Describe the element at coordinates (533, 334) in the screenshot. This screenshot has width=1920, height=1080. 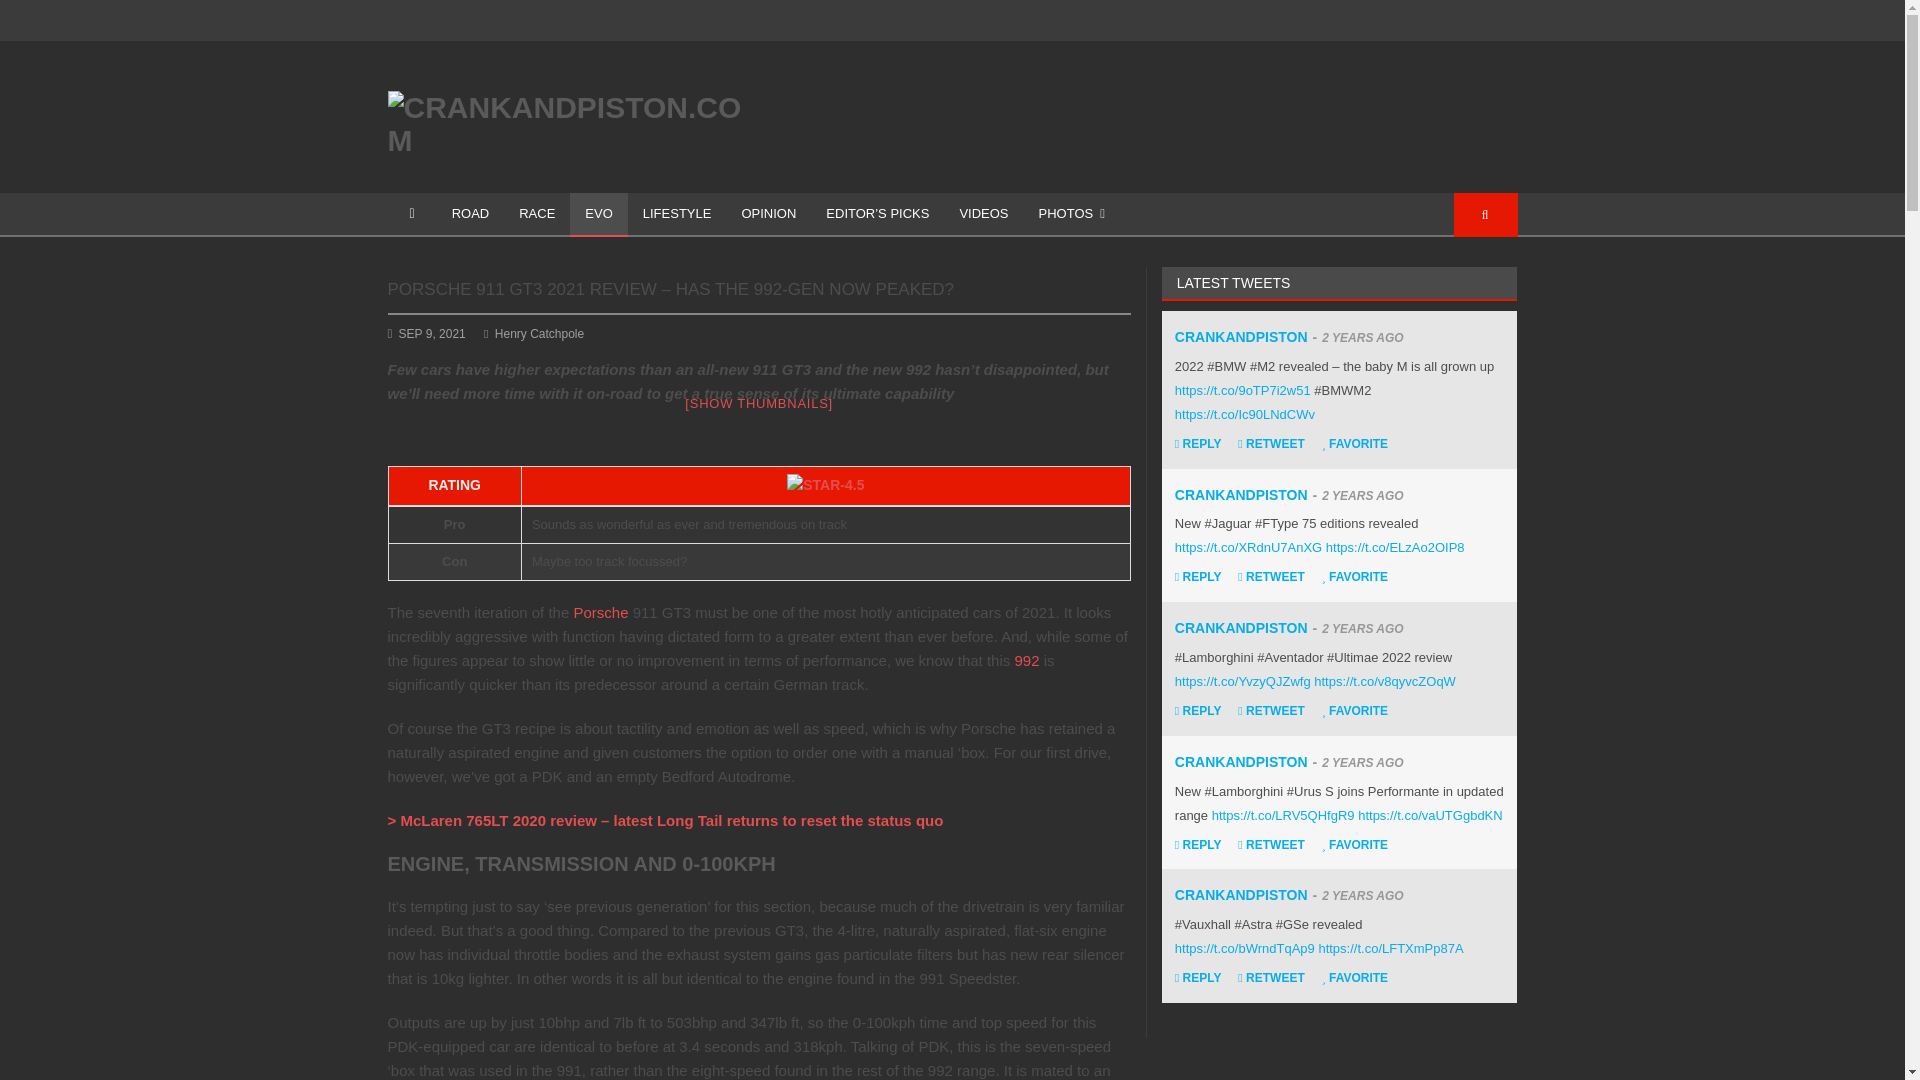
I see `Henry Catchpole` at that location.